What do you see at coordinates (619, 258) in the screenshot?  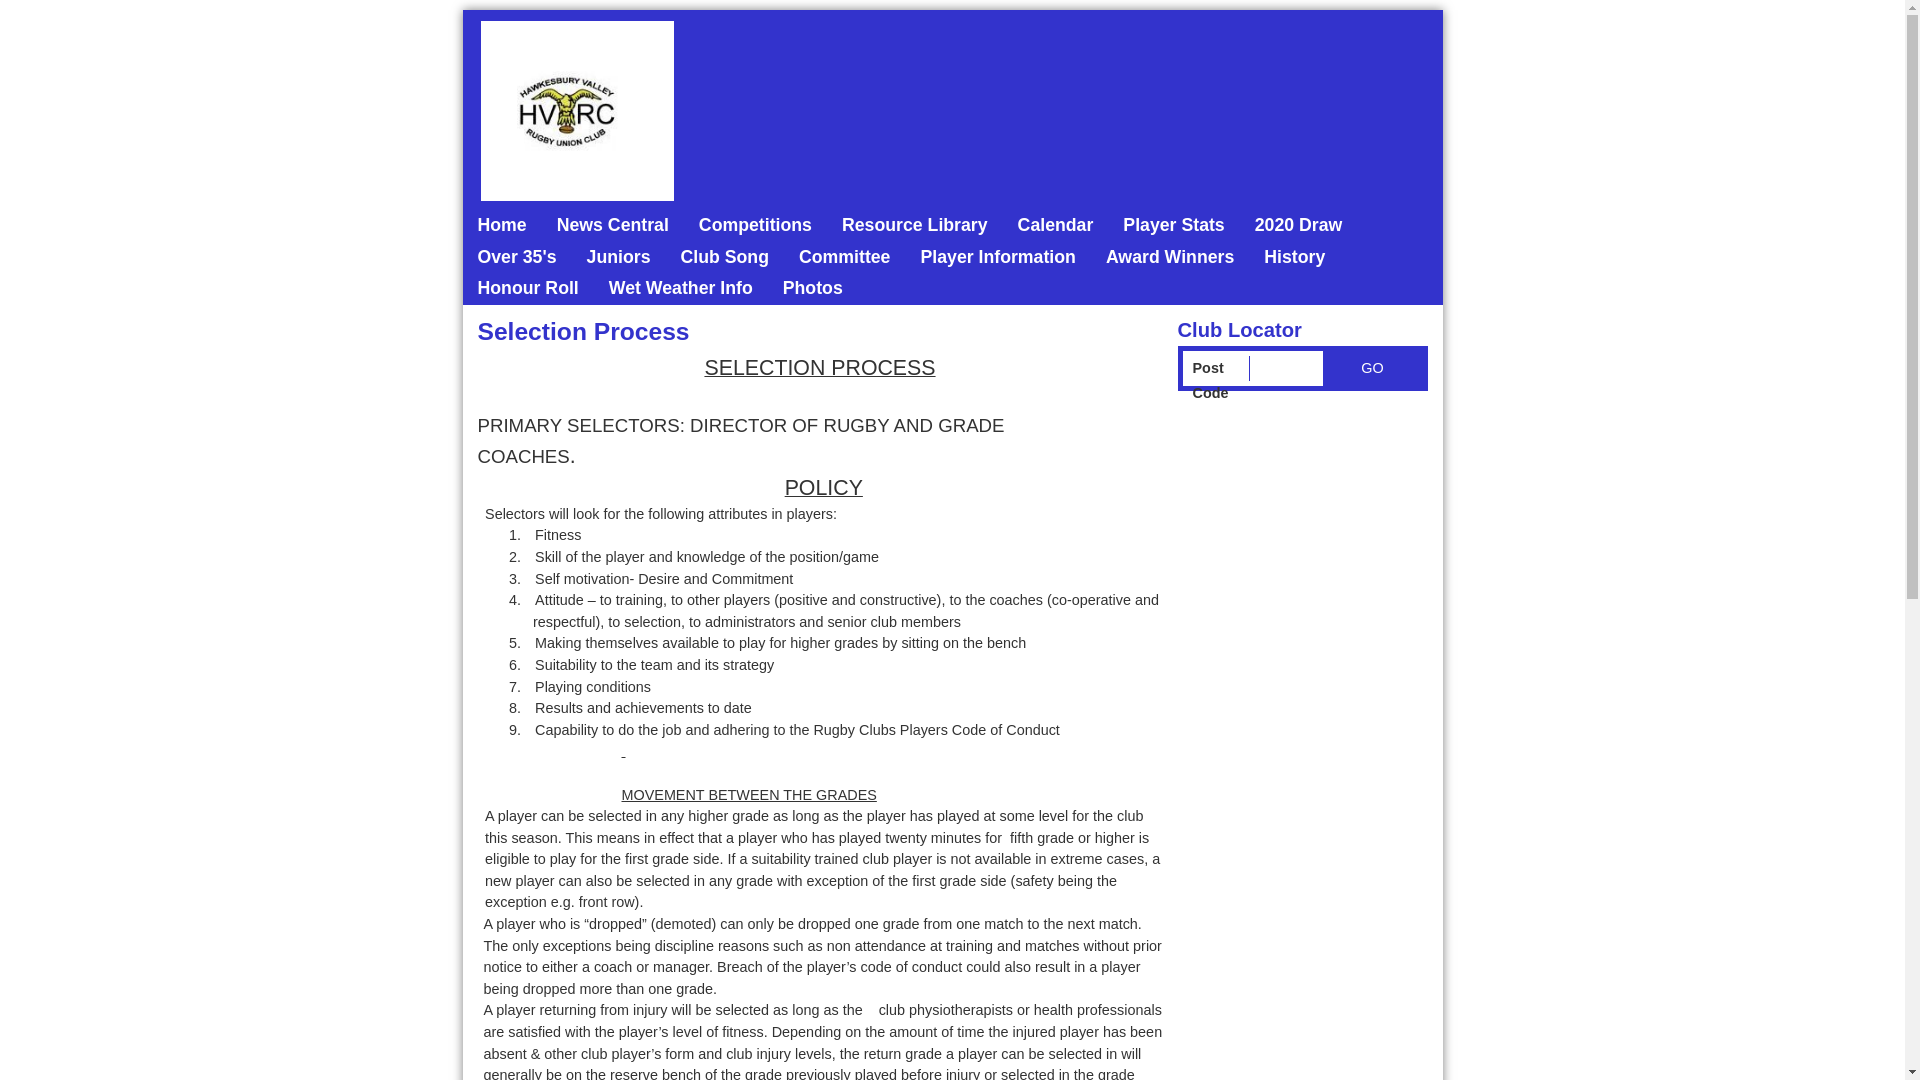 I see `Juniors` at bounding box center [619, 258].